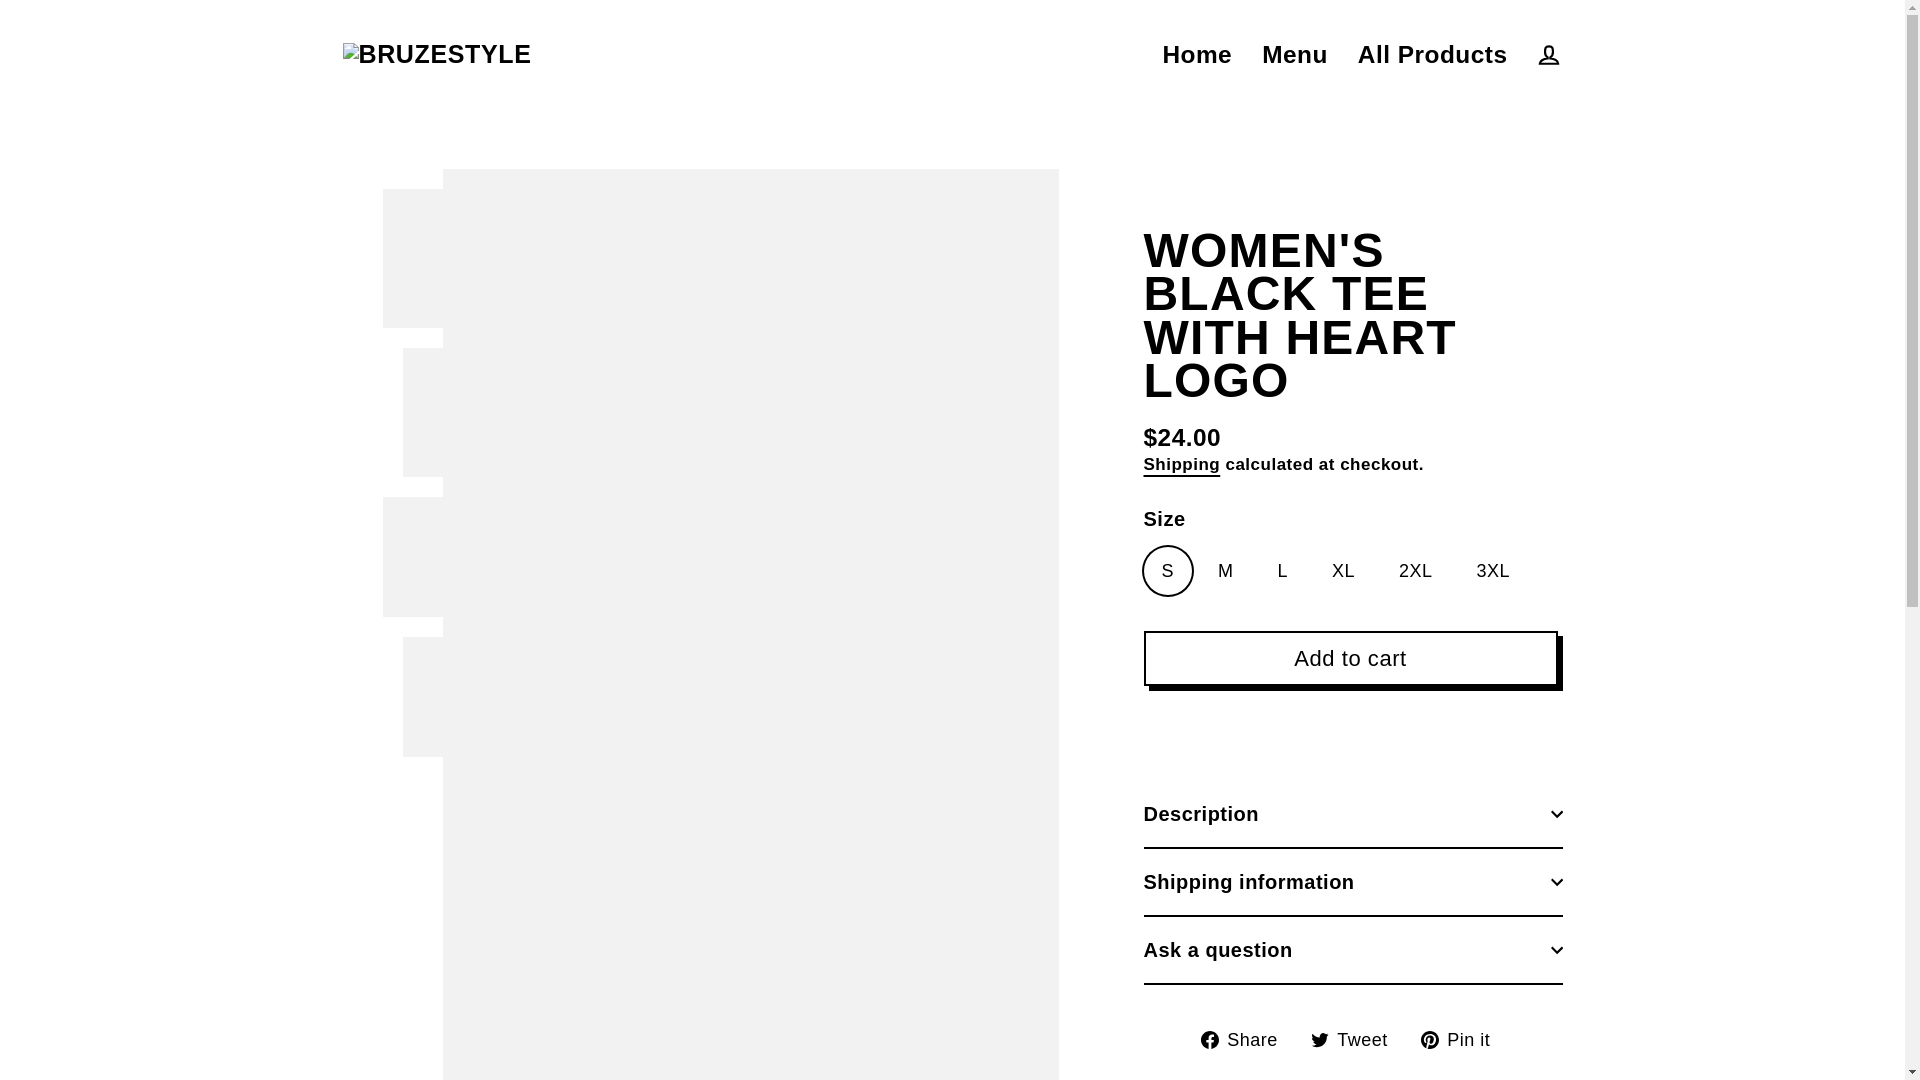 The height and width of the screenshot is (1080, 1920). Describe the element at coordinates (1432, 54) in the screenshot. I see `All Products` at that location.